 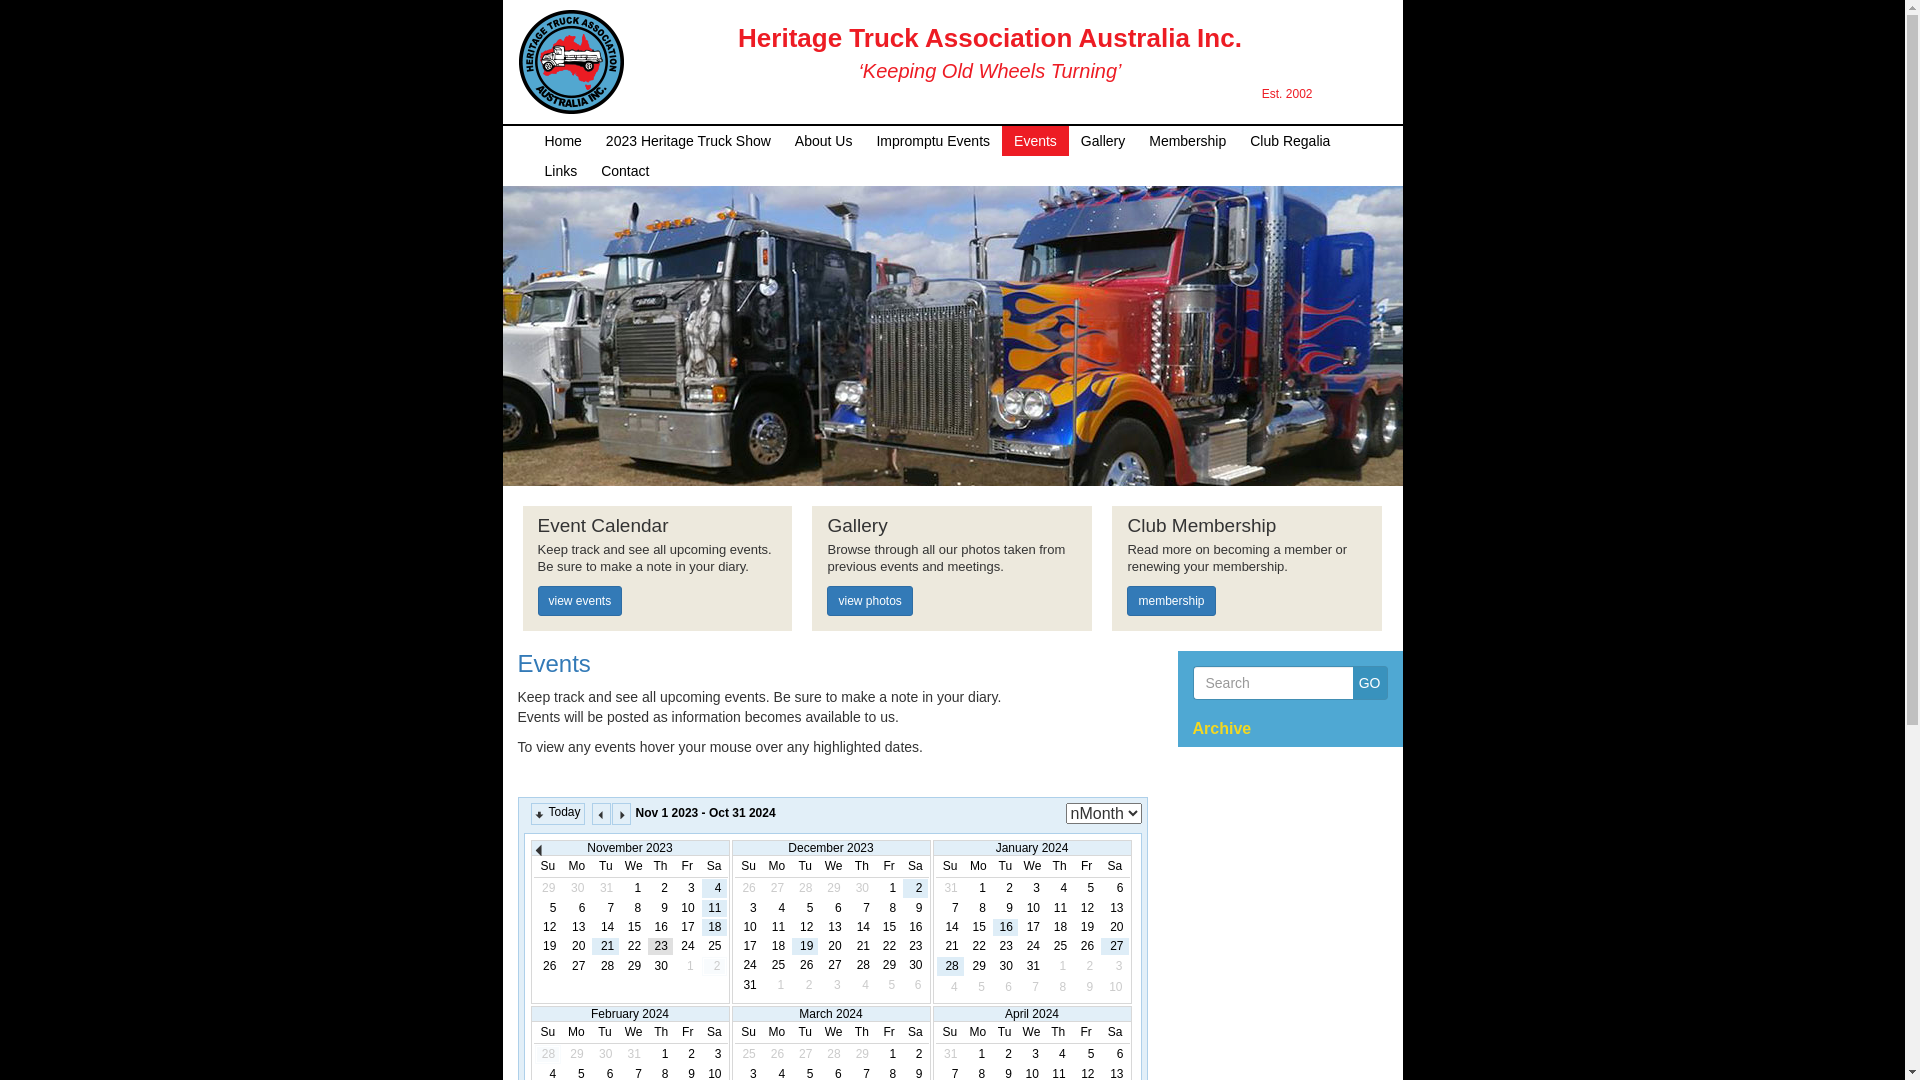 I want to click on Prev, so click(x=602, y=814).